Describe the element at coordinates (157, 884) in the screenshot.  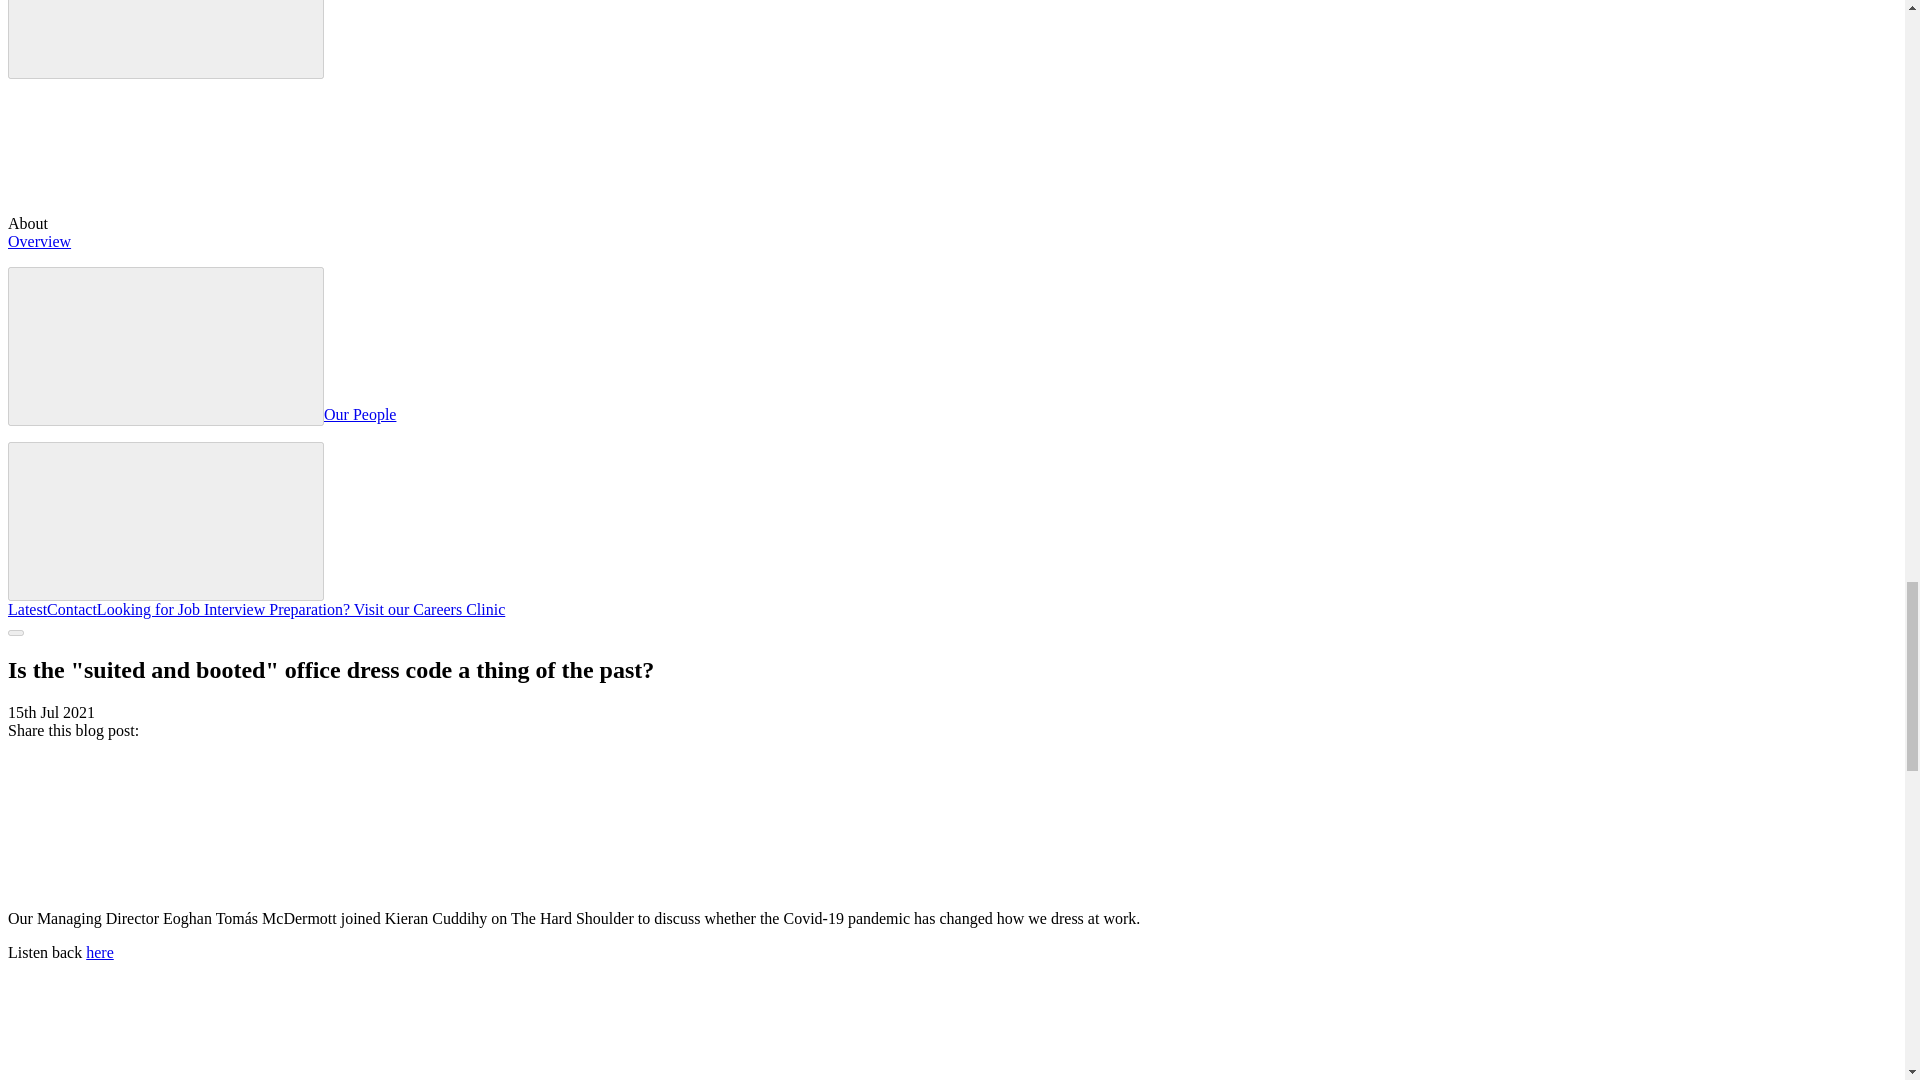
I see `Facebook` at that location.